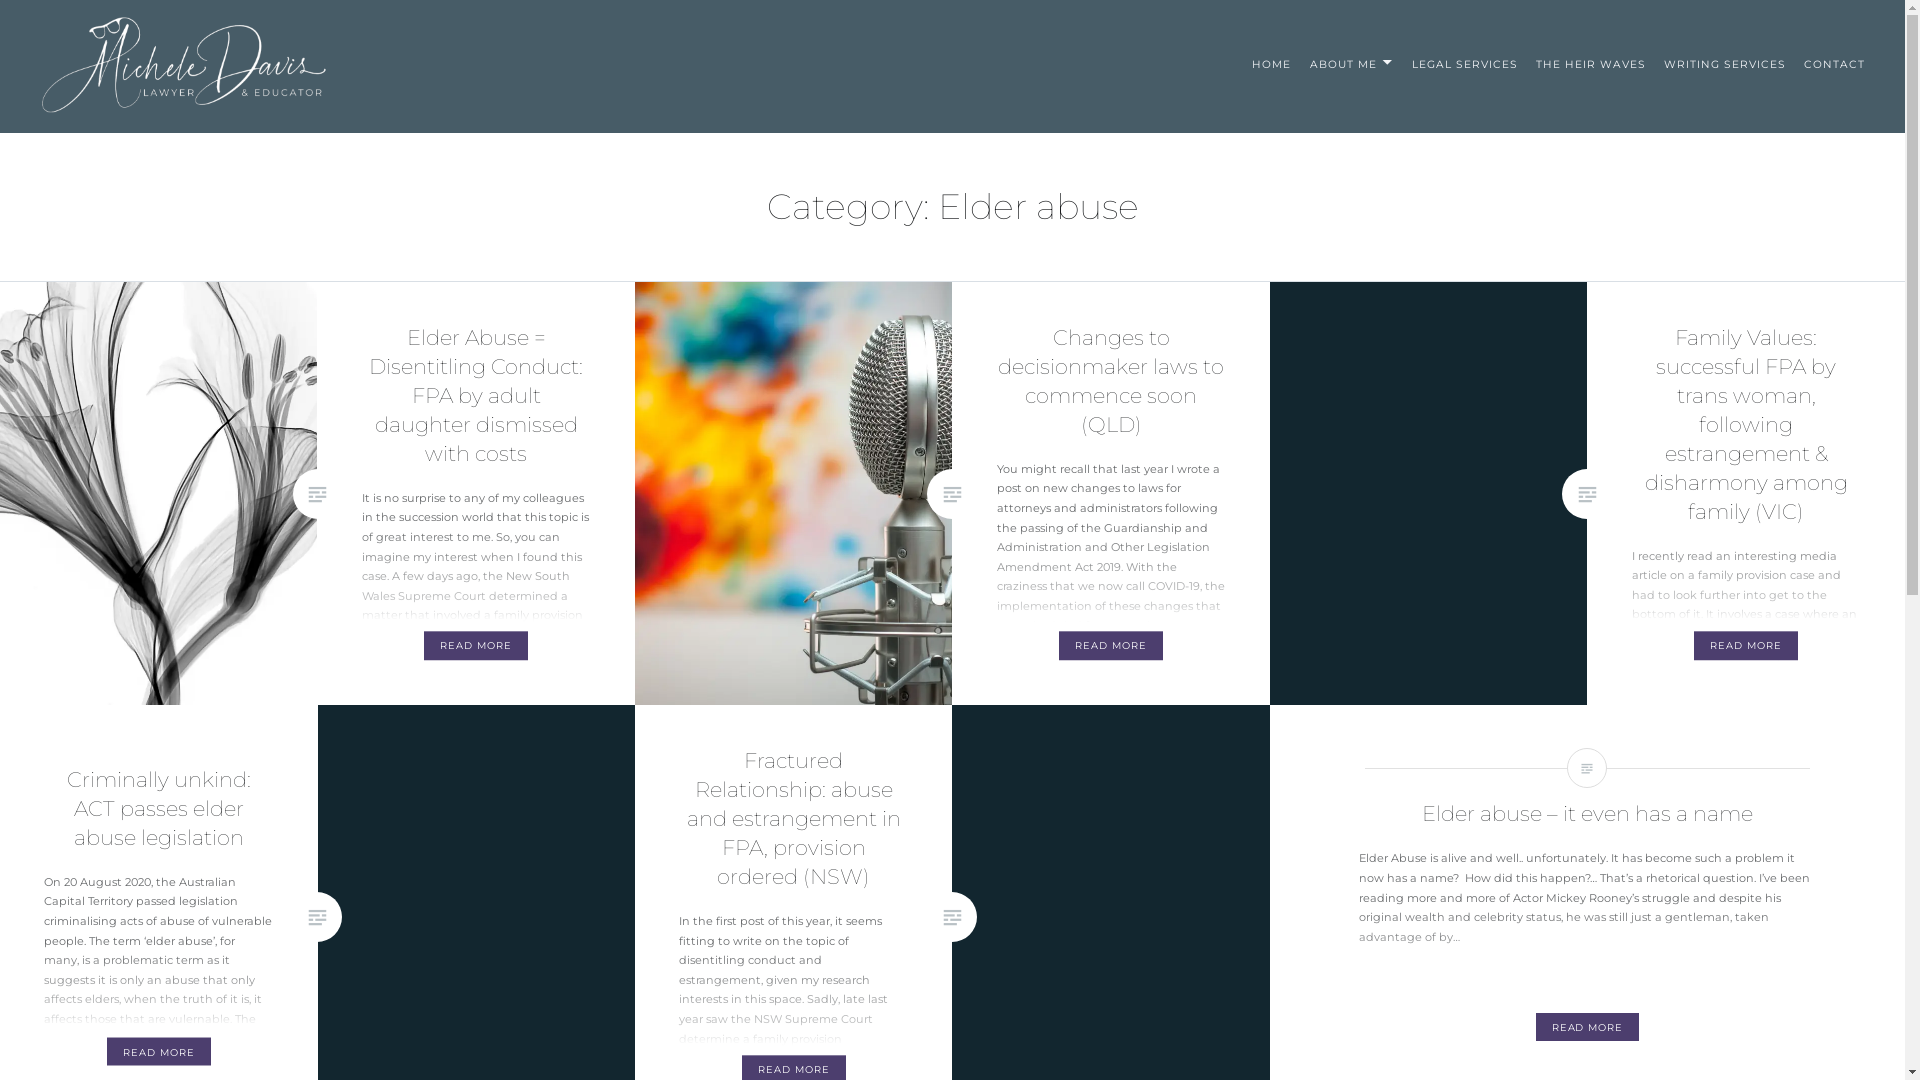 This screenshot has width=1920, height=1080. What do you see at coordinates (1464, 64) in the screenshot?
I see `LEGAL SERVICES` at bounding box center [1464, 64].